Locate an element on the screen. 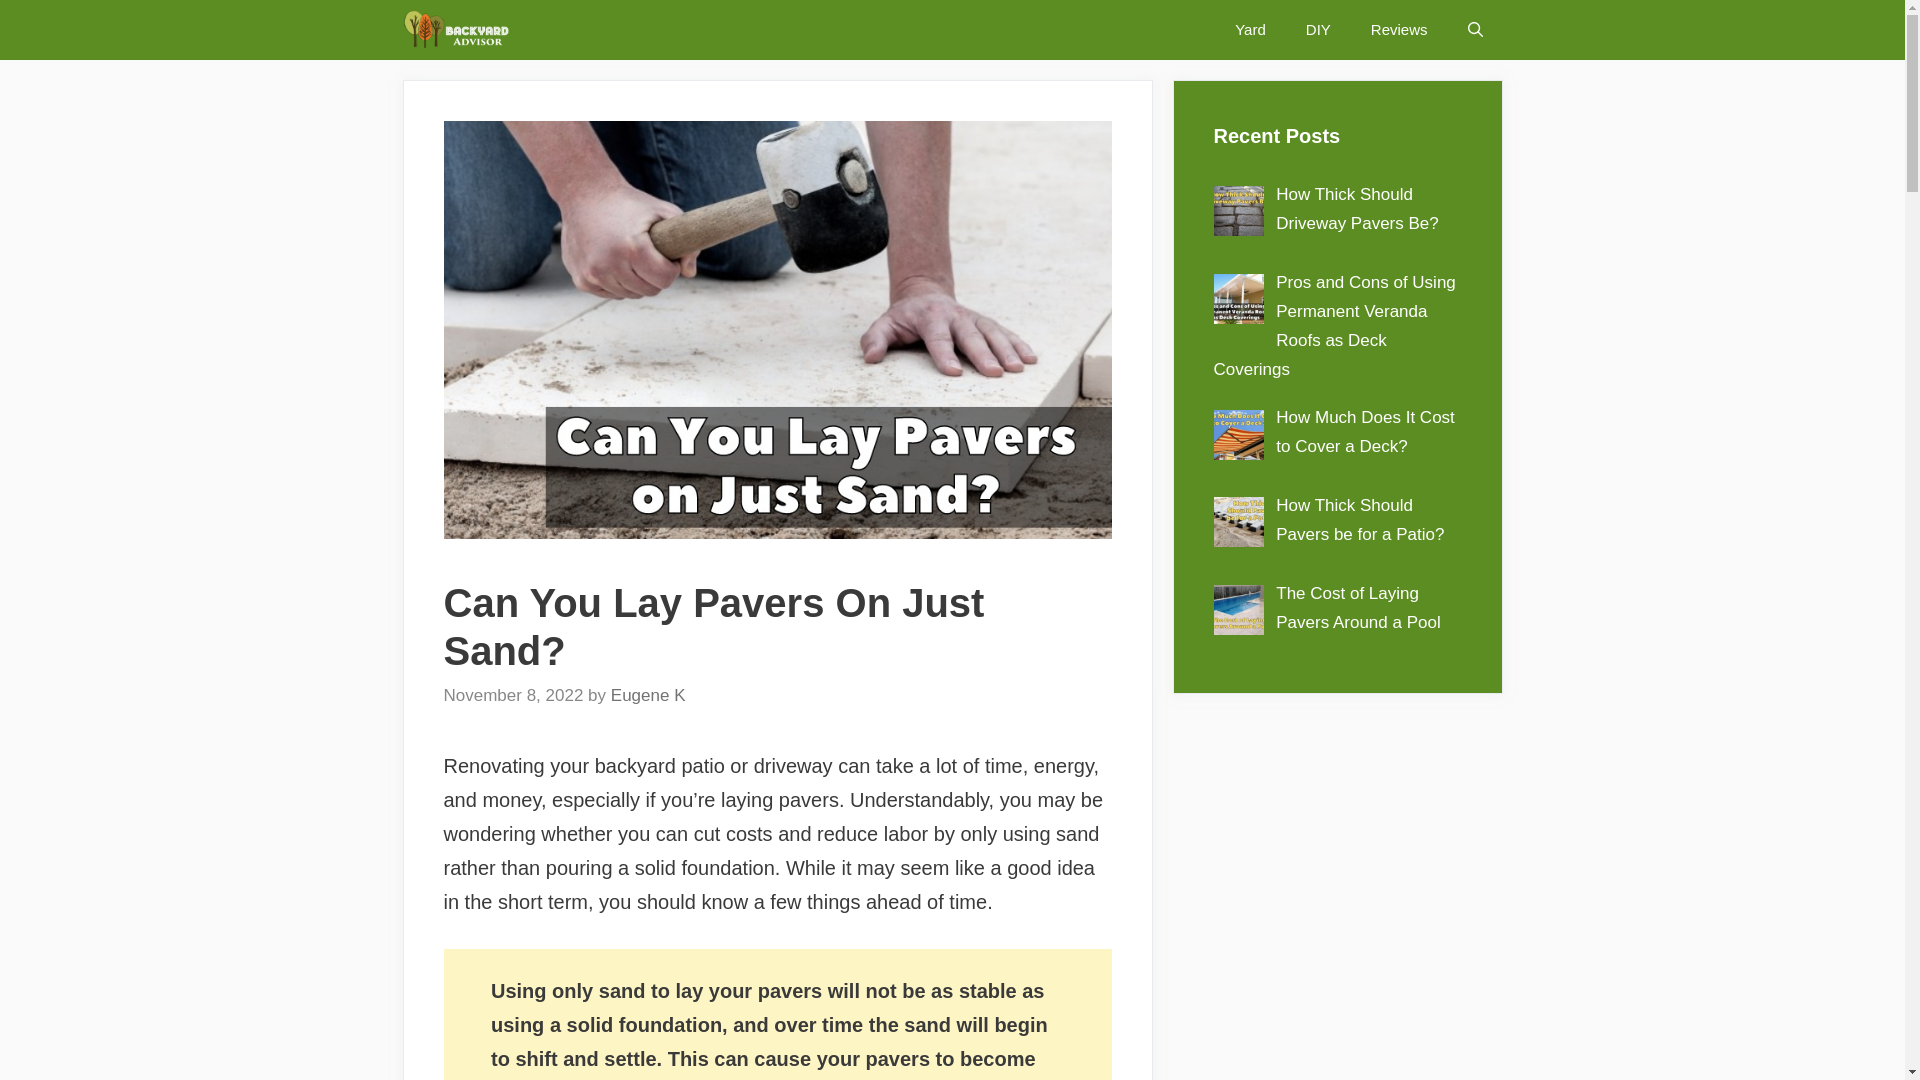  Backyard Advisor is located at coordinates (454, 30).